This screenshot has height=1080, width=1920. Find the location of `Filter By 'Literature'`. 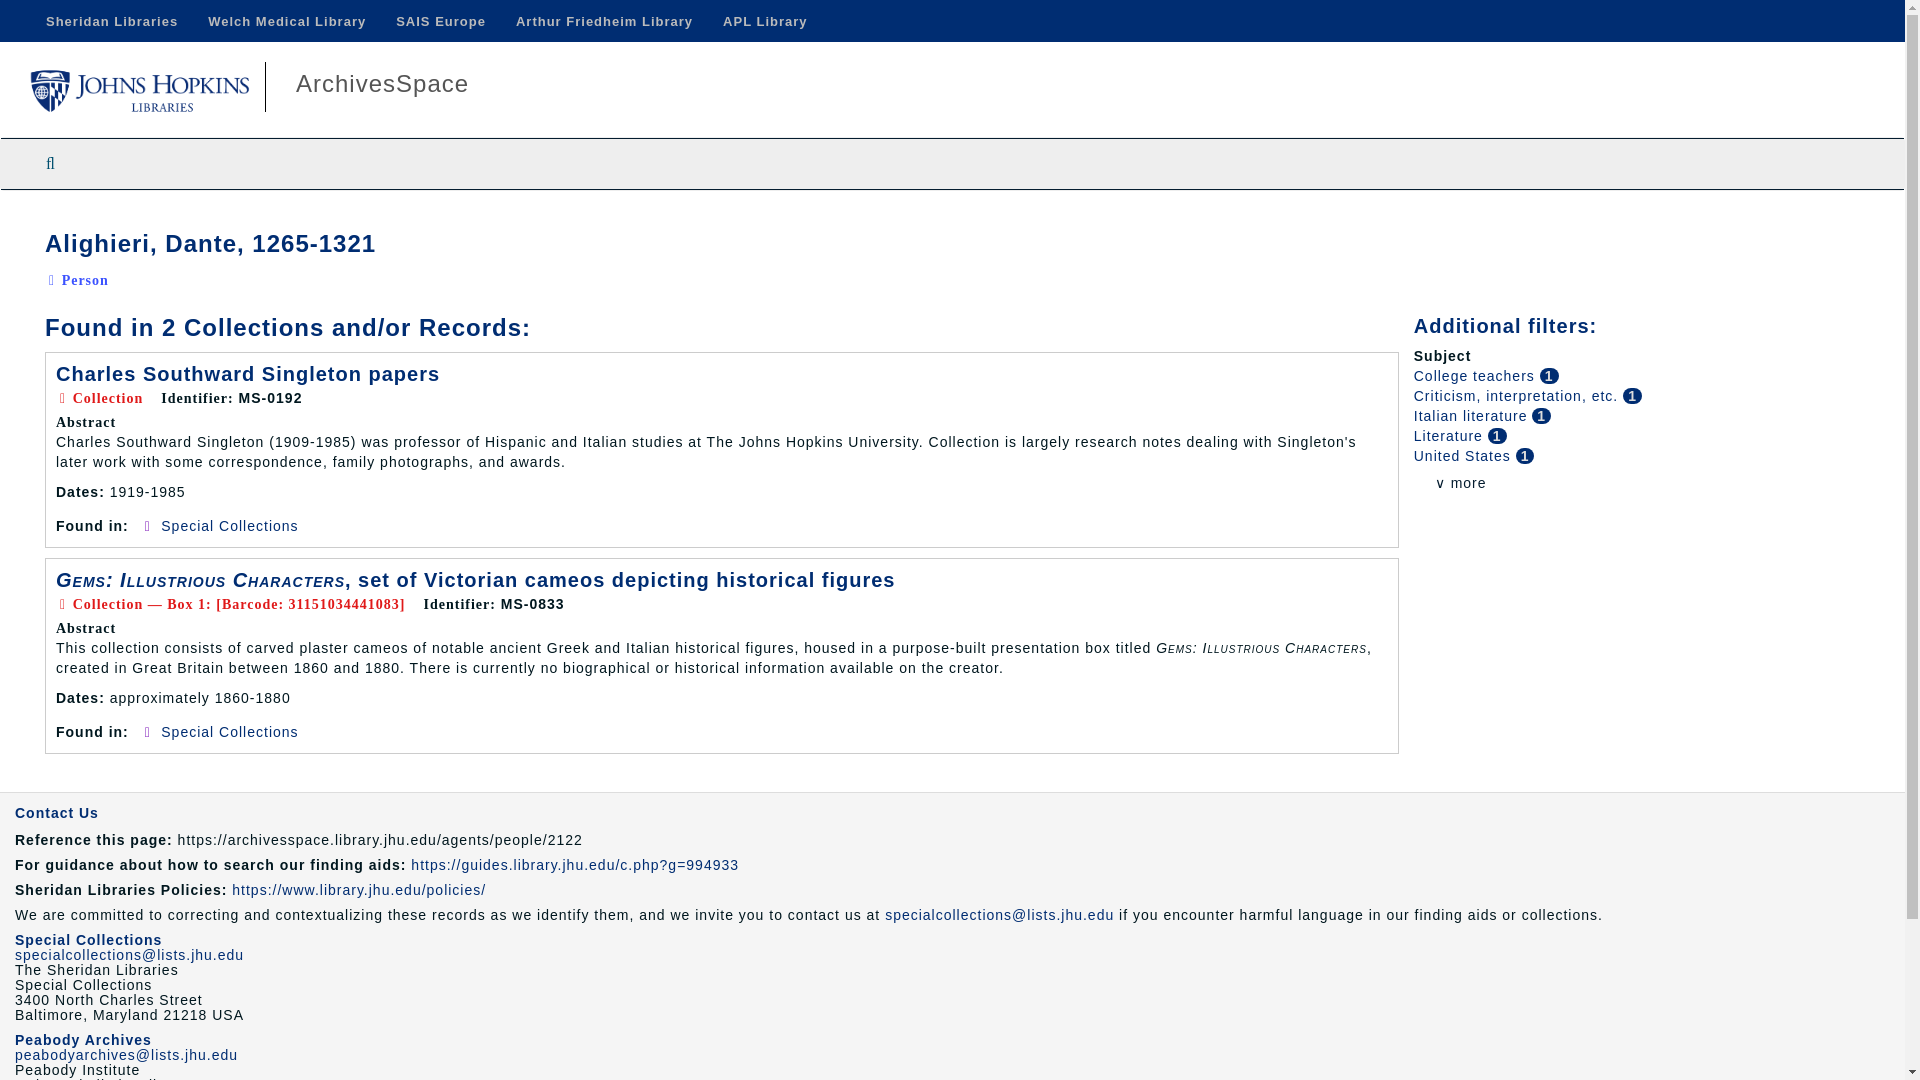

Filter By 'Literature' is located at coordinates (1450, 435).